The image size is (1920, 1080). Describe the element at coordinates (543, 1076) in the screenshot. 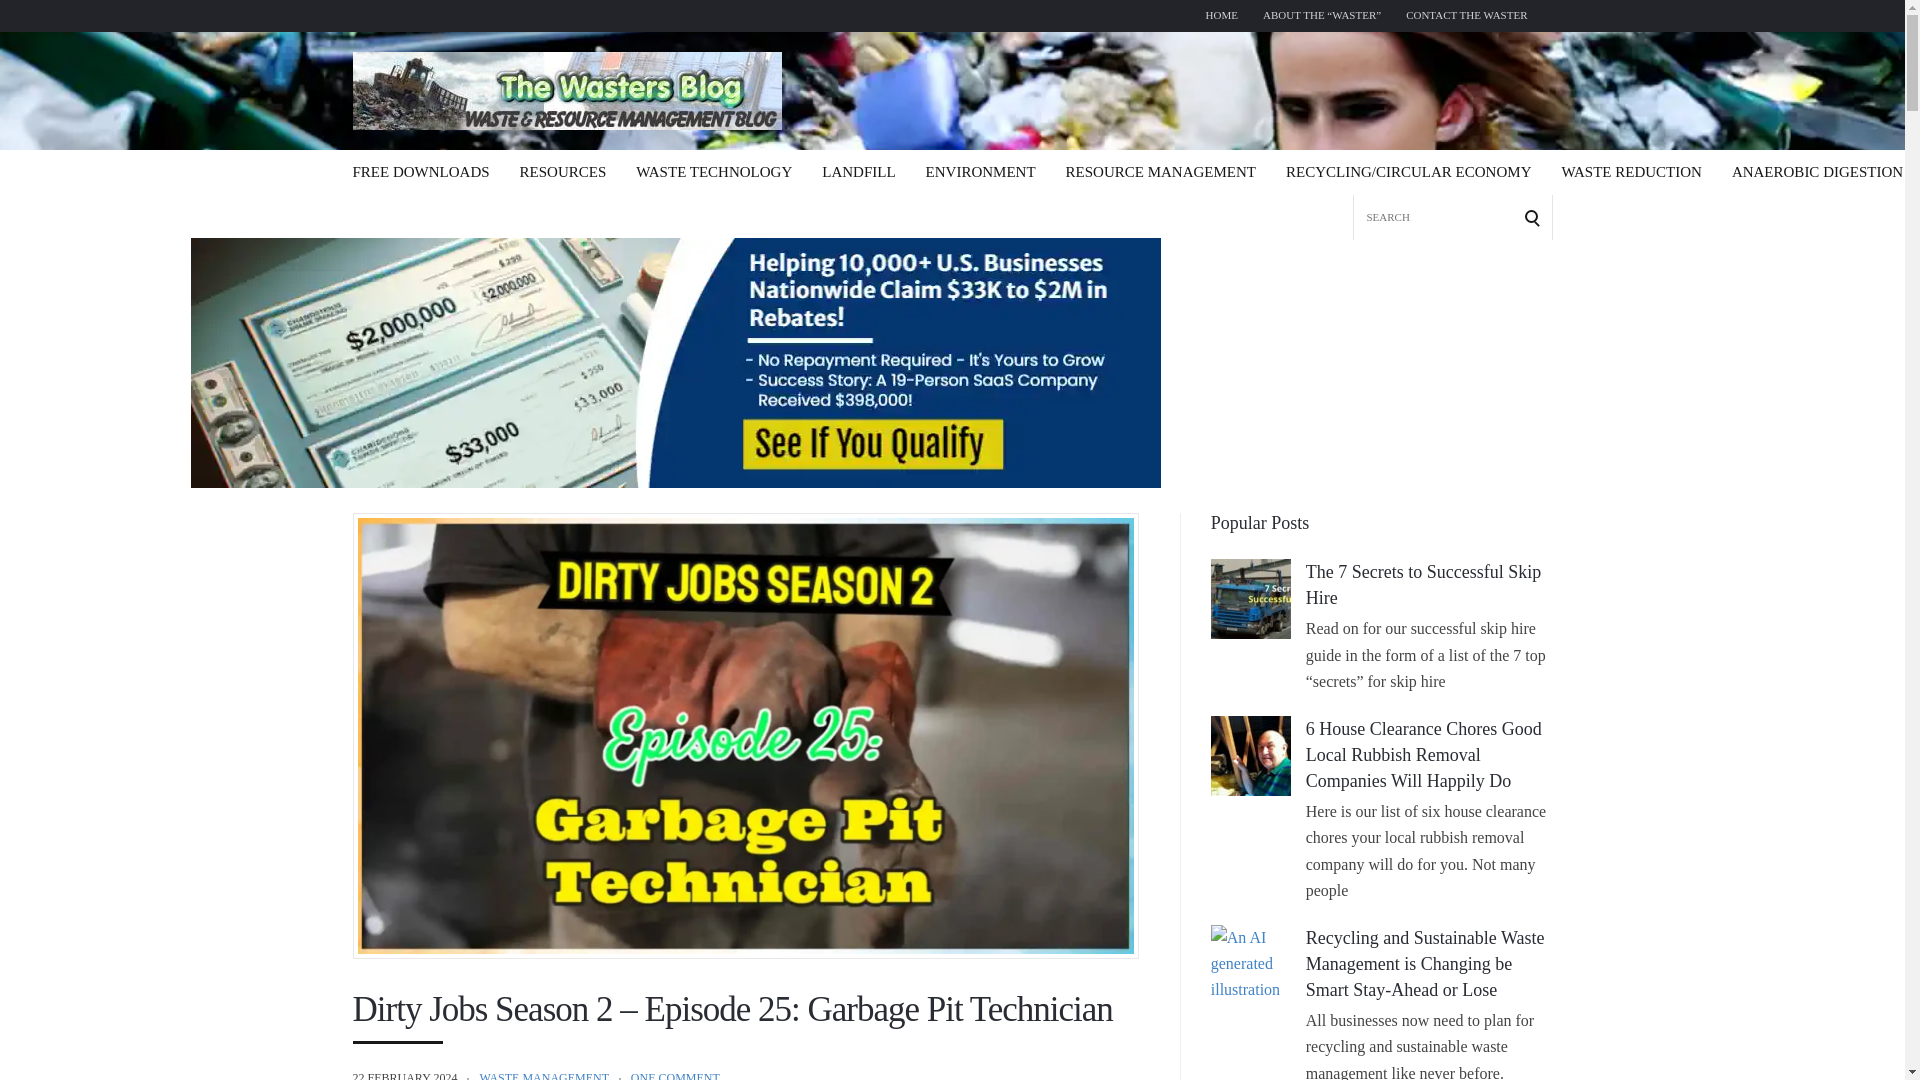

I see `WASTE MANAGEMENT` at that location.